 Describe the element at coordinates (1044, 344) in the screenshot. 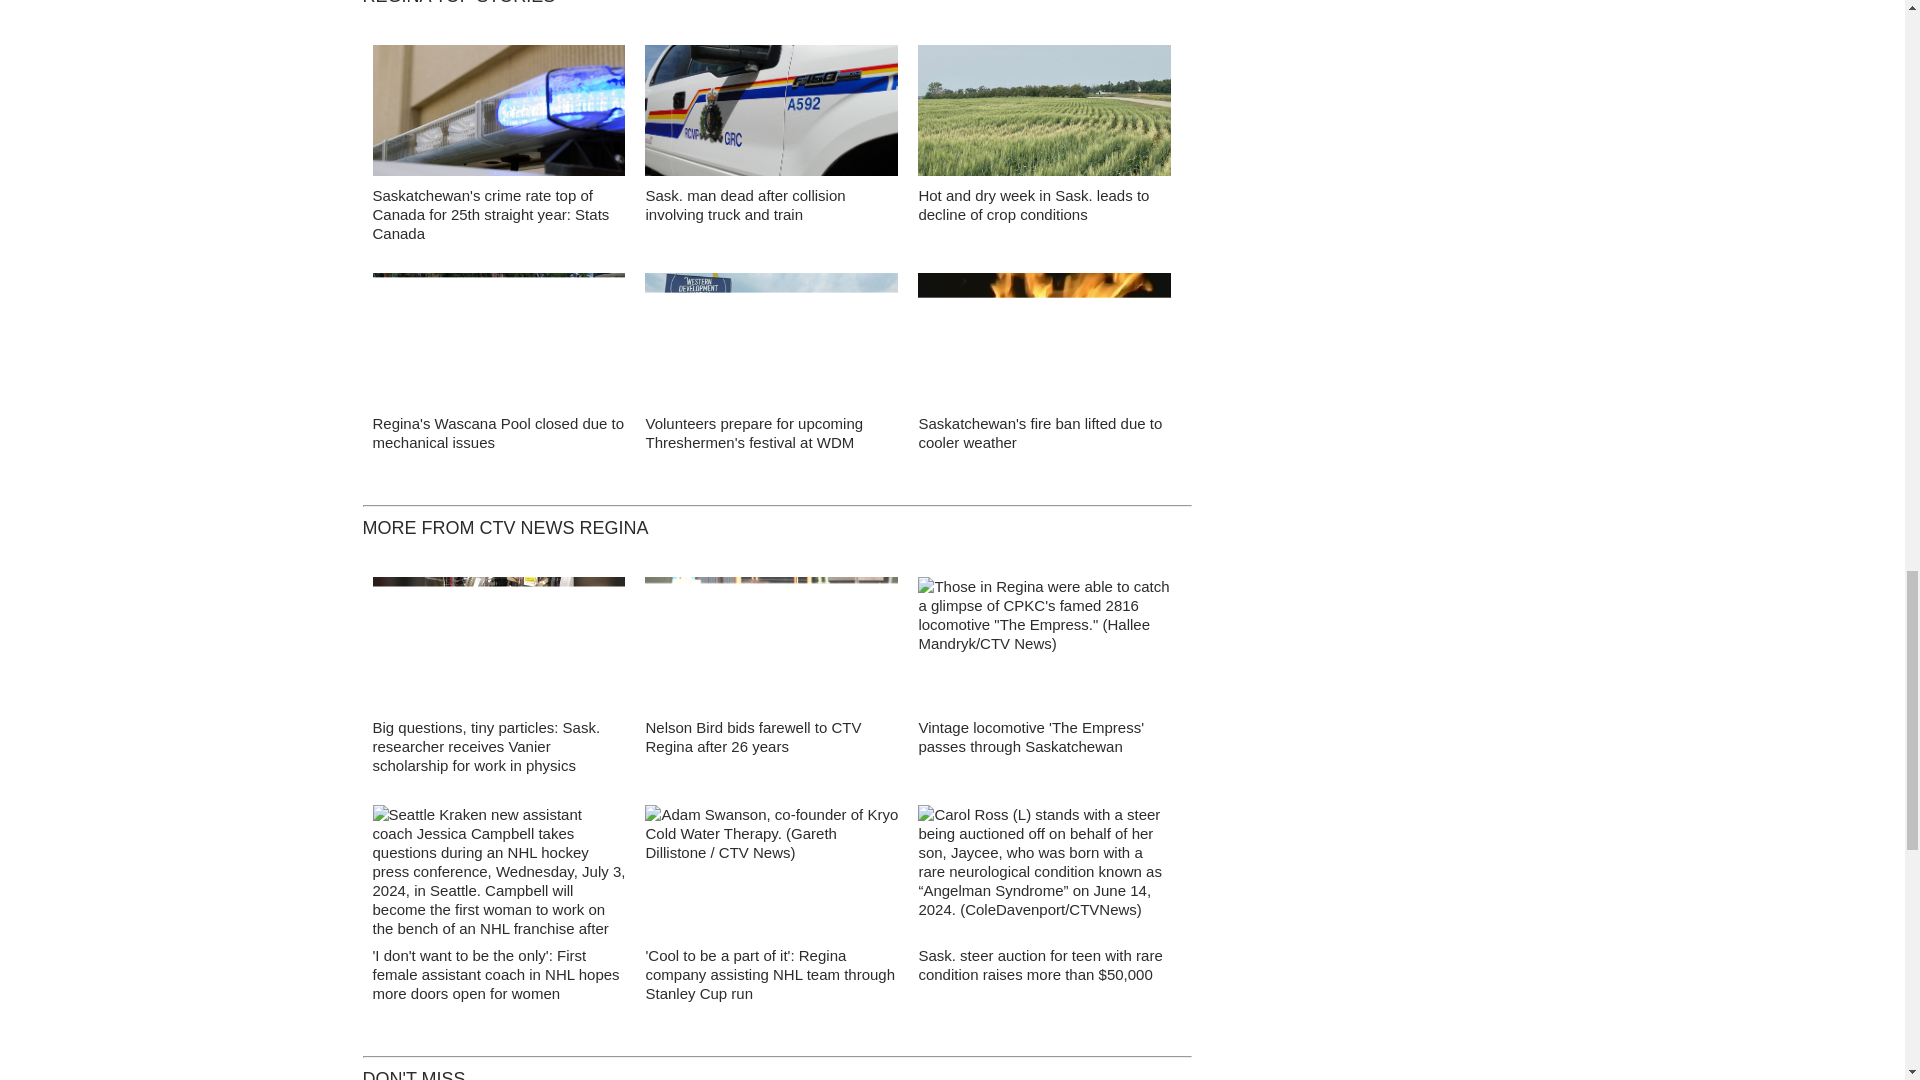

I see `fire ban` at that location.